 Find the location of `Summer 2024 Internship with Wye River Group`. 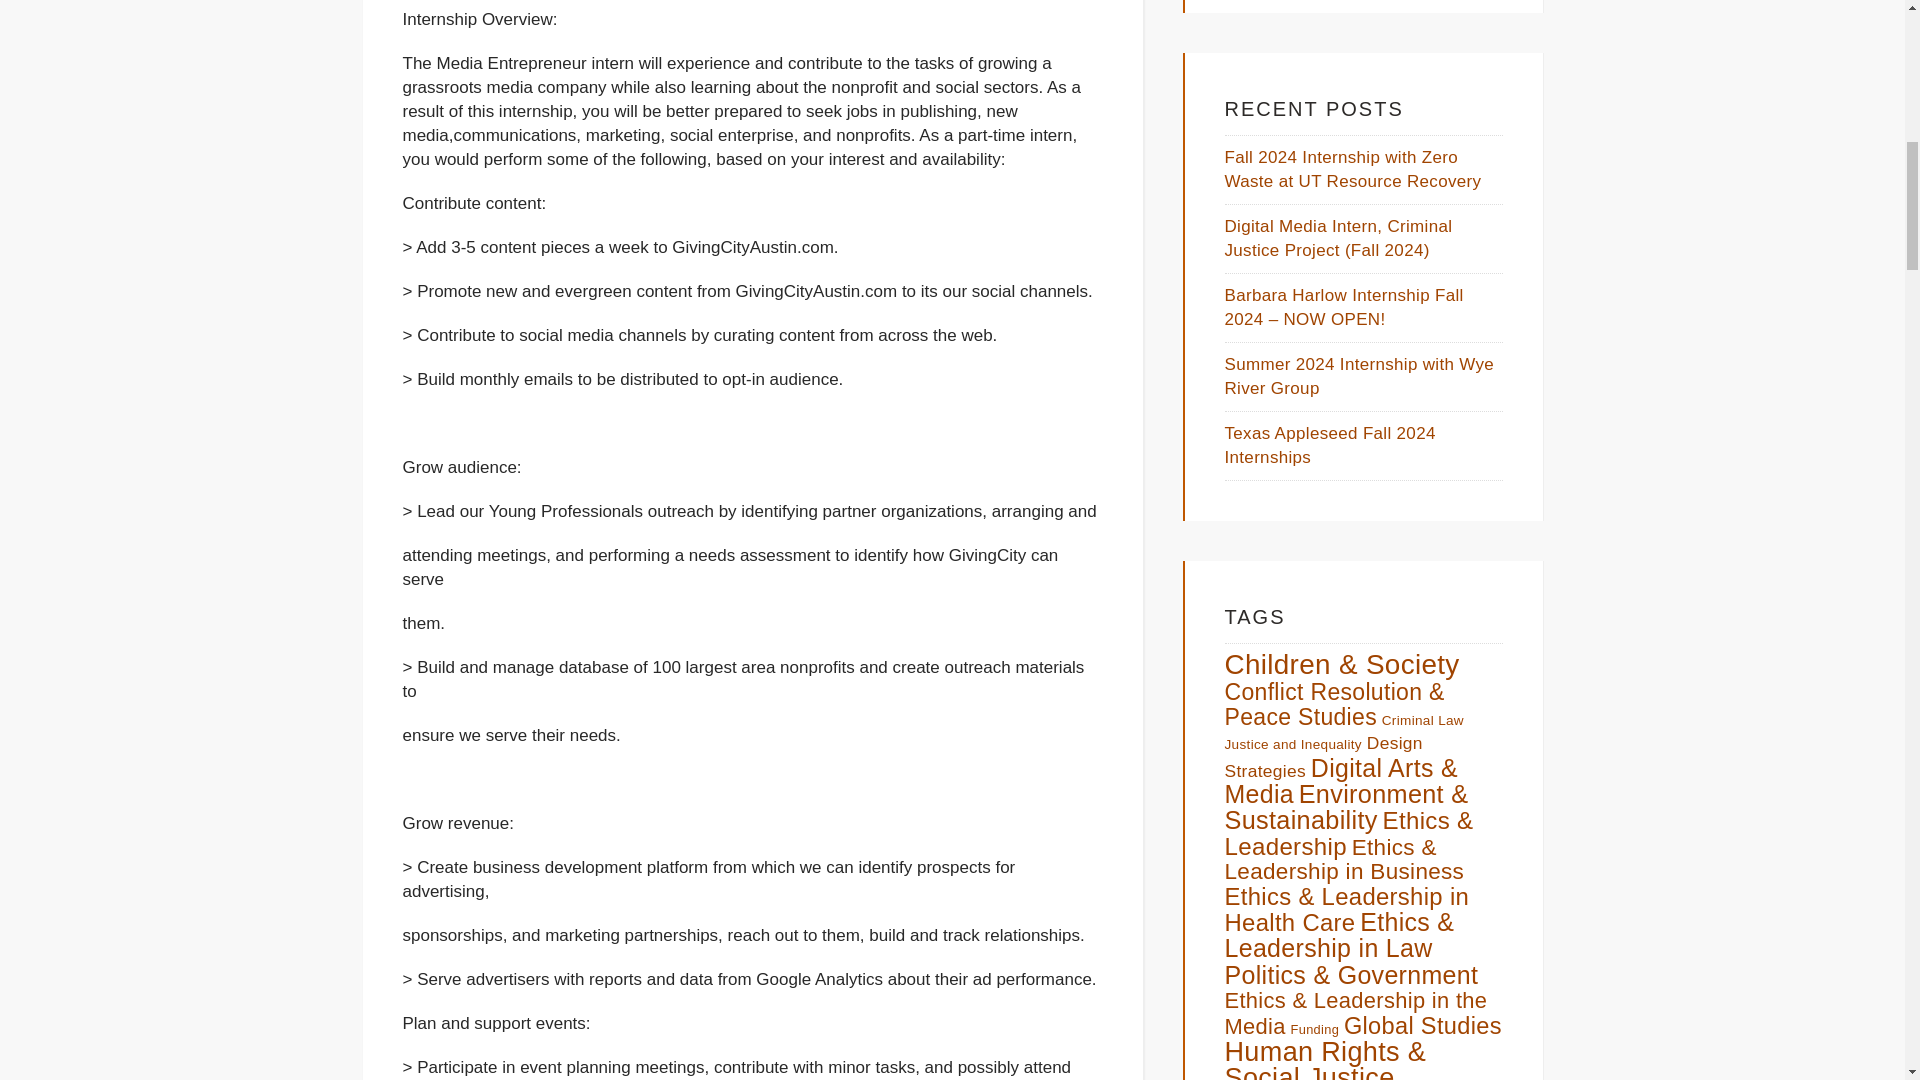

Summer 2024 Internship with Wye River Group is located at coordinates (1358, 376).